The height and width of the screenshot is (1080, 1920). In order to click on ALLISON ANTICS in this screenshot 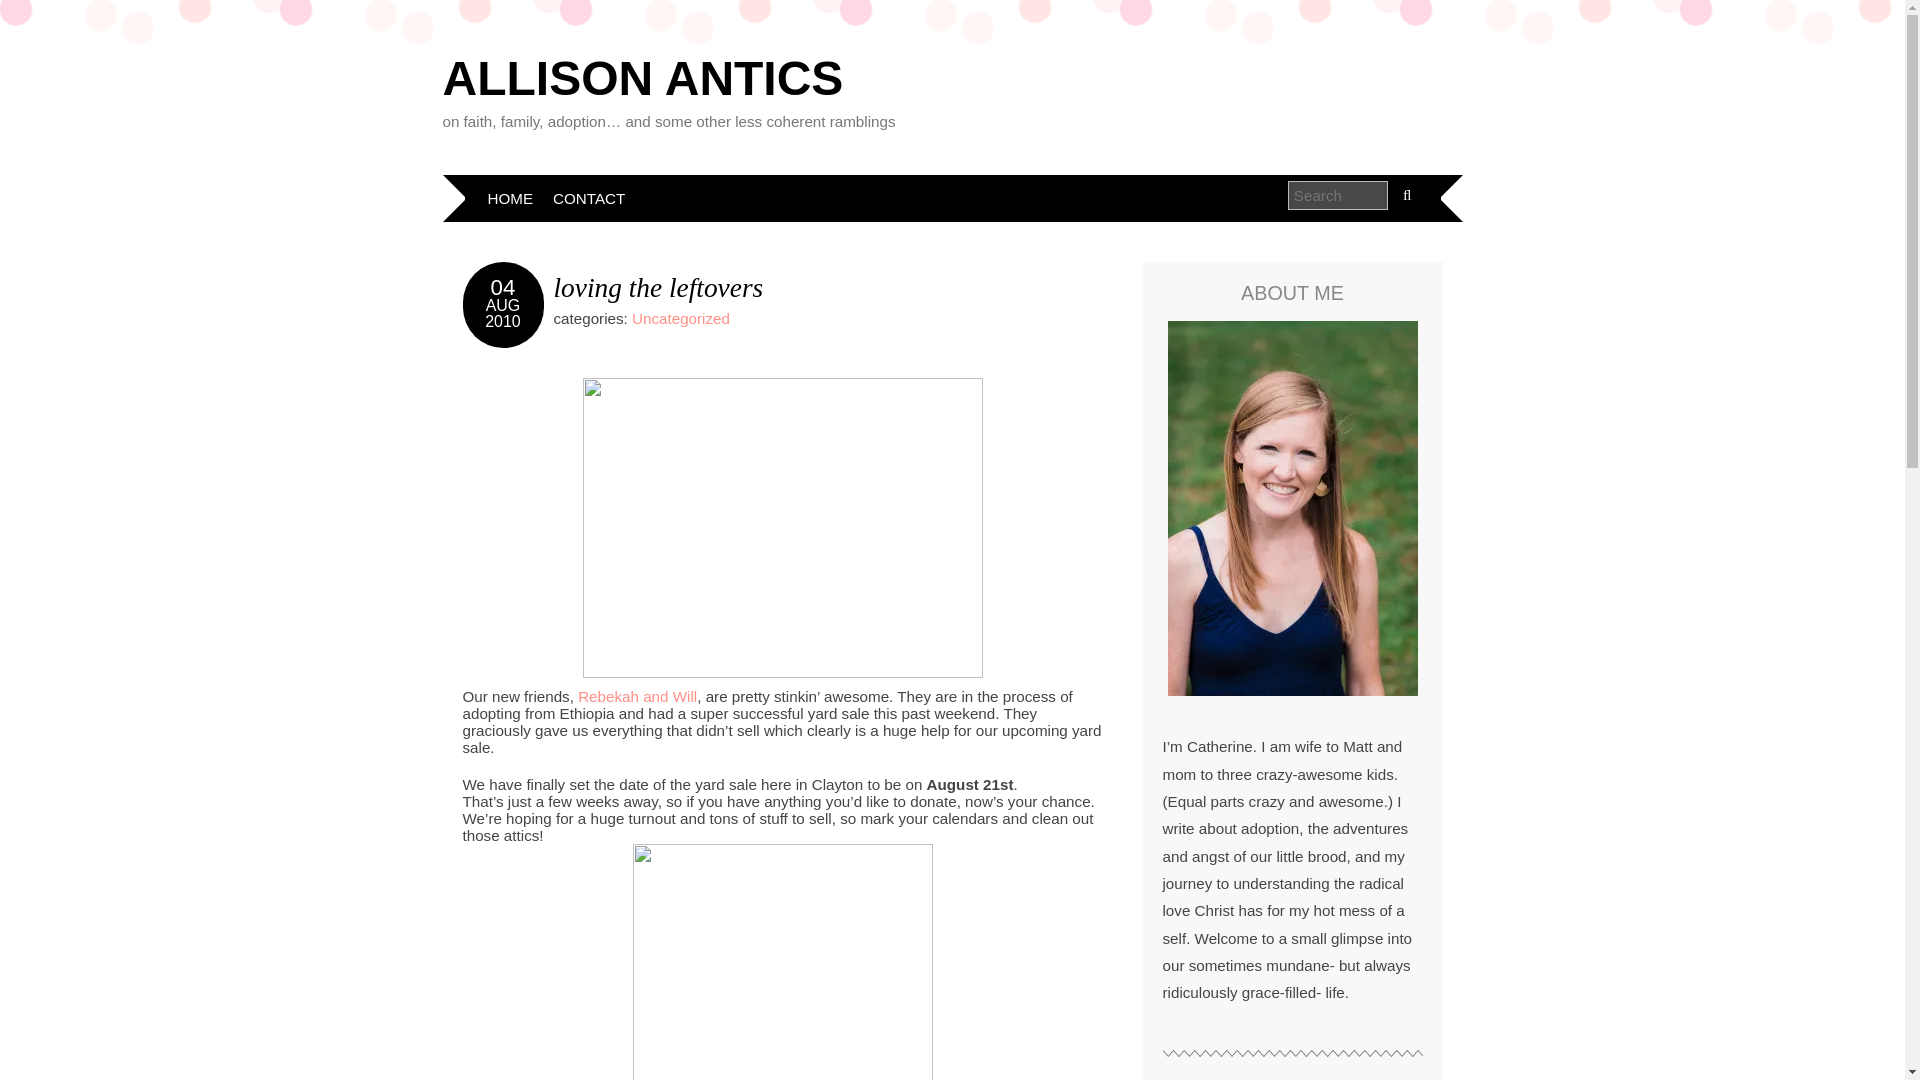, I will do `click(642, 78)`.